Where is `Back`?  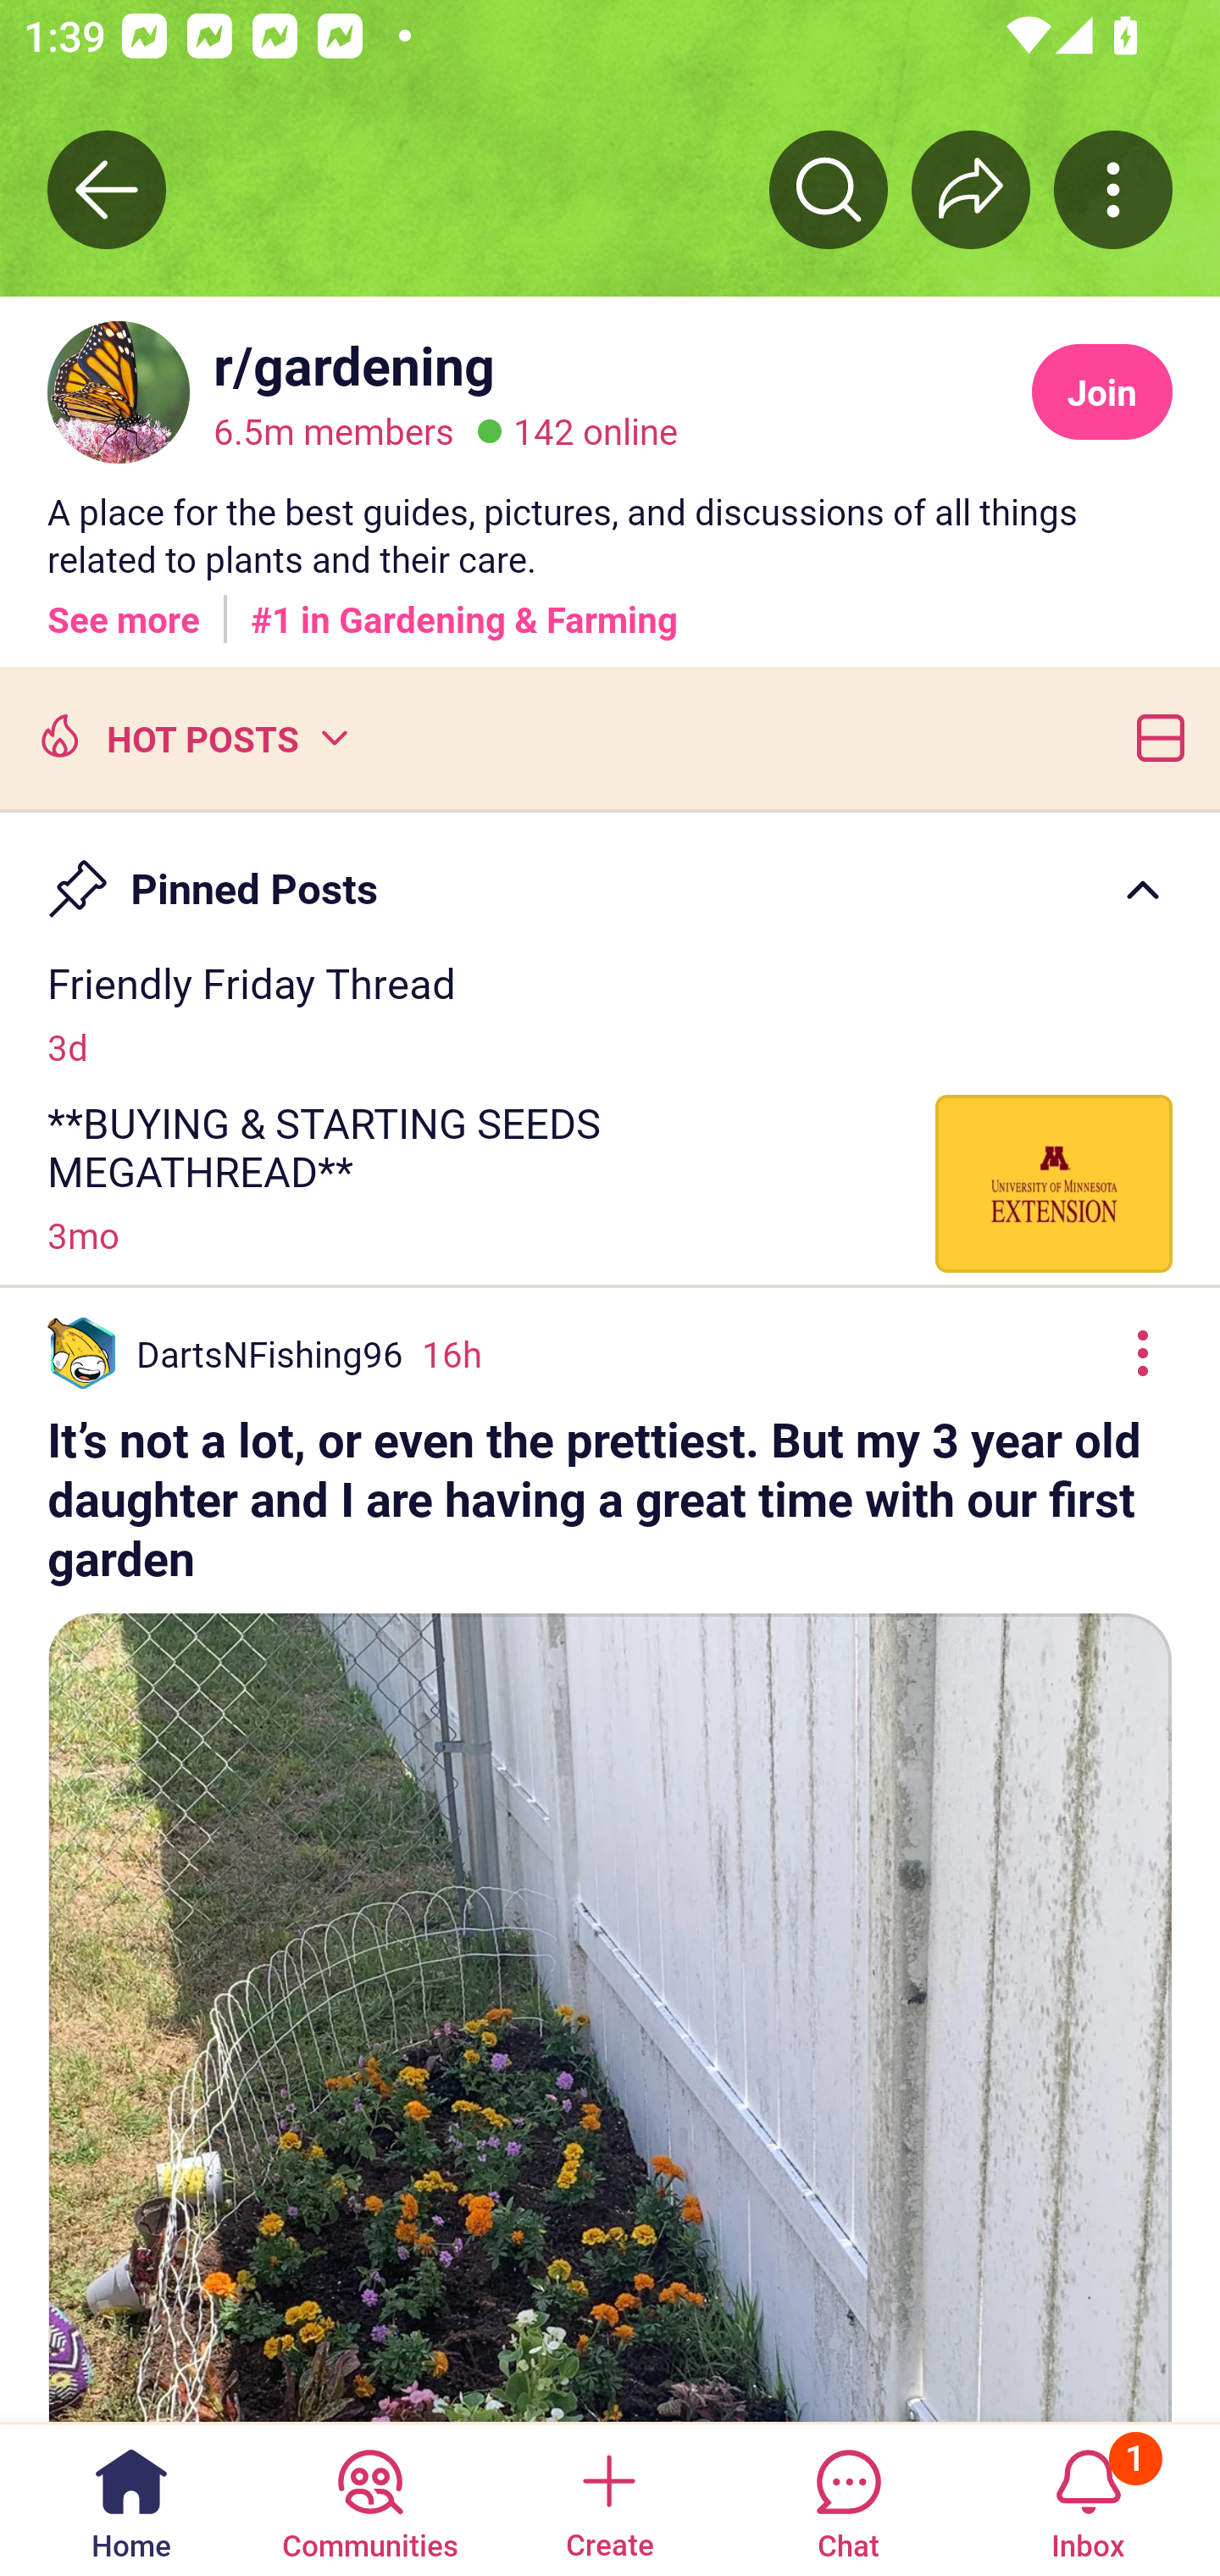
Back is located at coordinates (107, 189).